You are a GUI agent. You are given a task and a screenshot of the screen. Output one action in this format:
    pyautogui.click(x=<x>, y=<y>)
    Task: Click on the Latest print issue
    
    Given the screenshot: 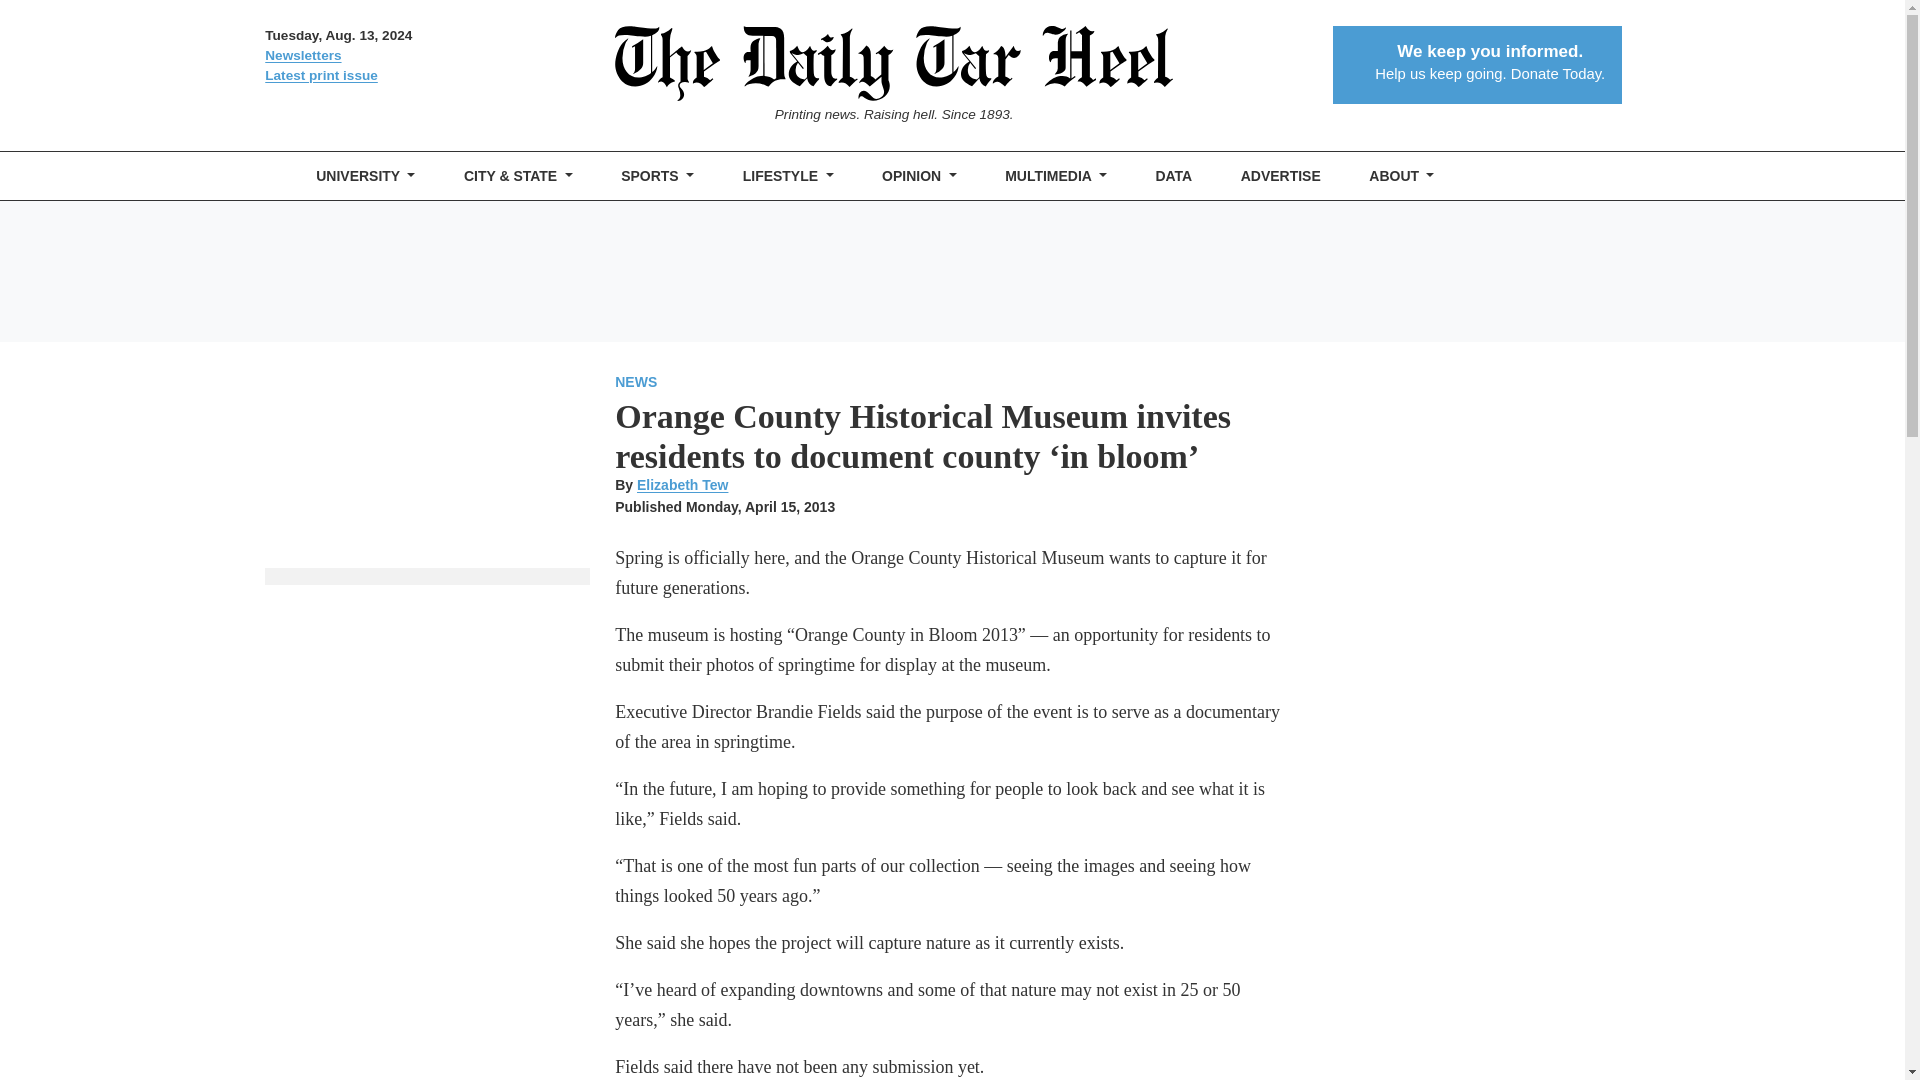 What is the action you would take?
    pyautogui.click(x=426, y=76)
    